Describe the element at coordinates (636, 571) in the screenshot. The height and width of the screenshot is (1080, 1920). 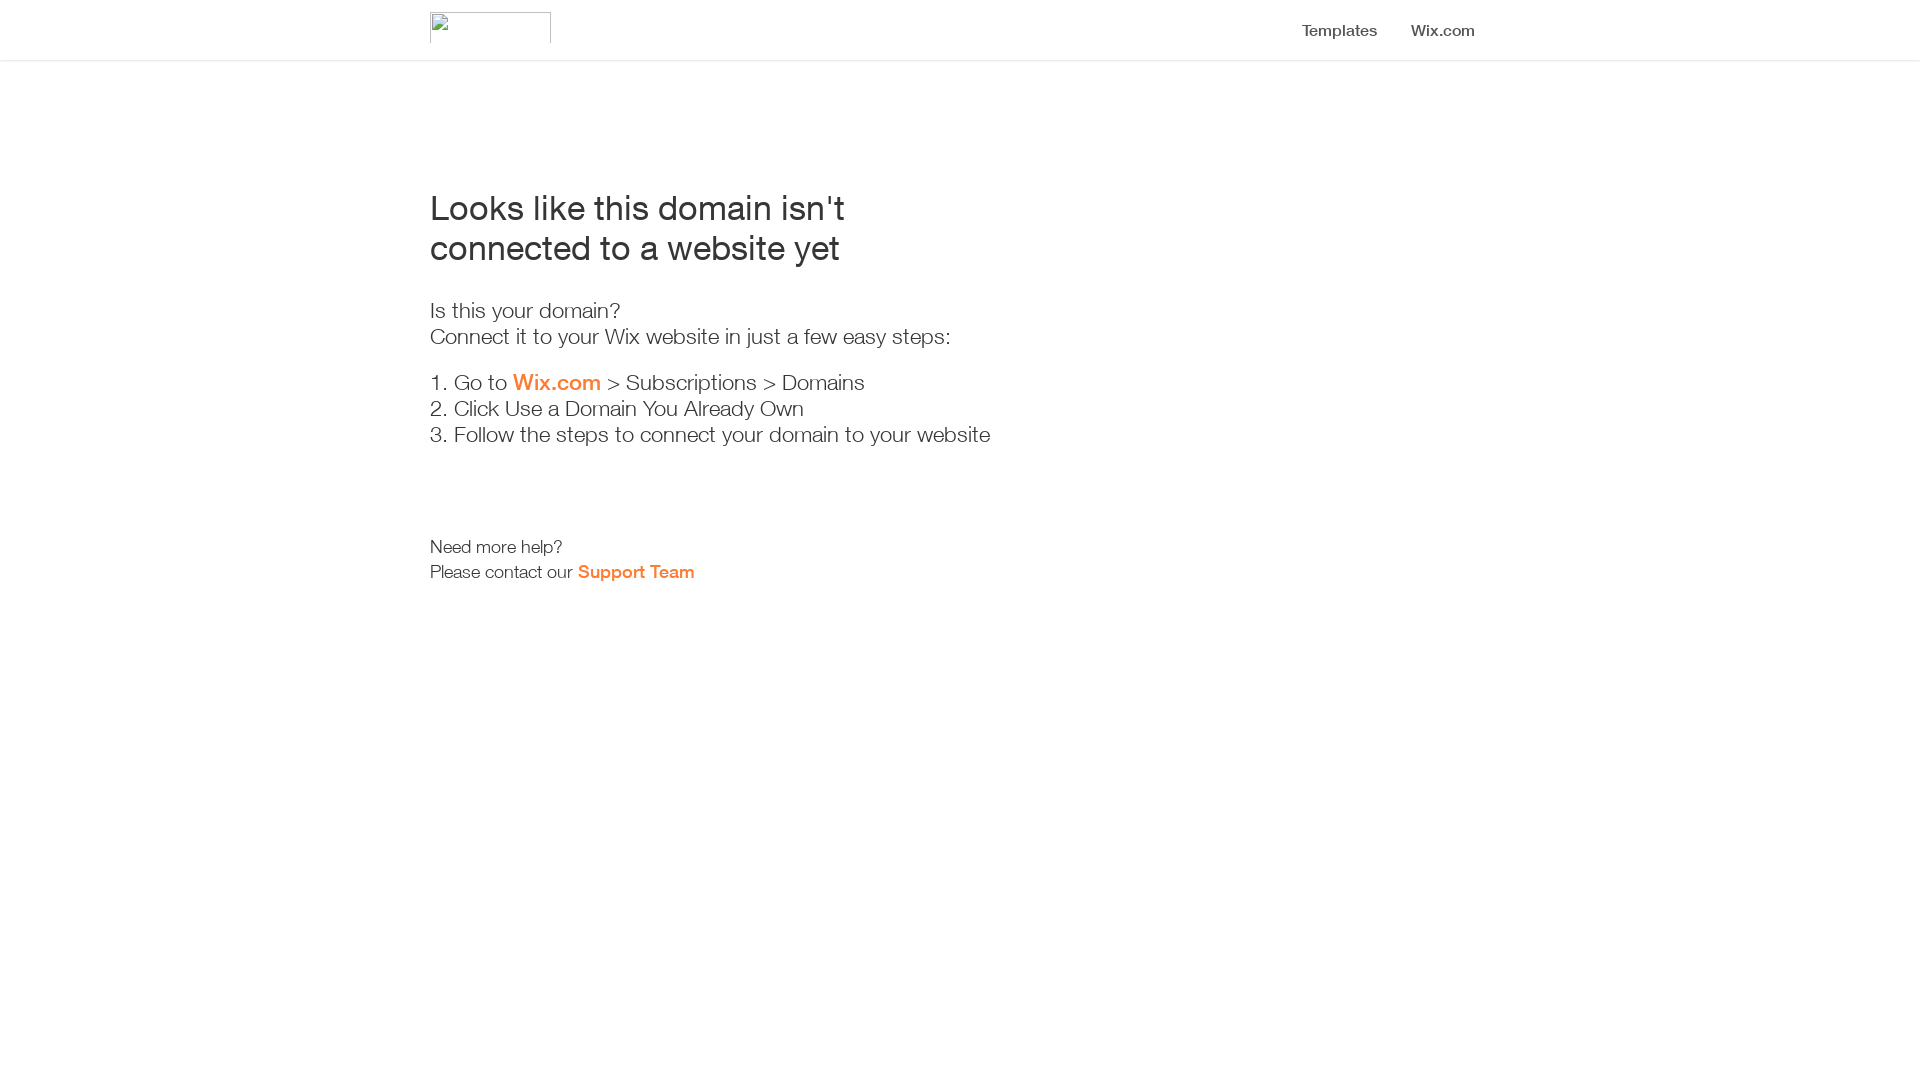
I see `Support Team` at that location.